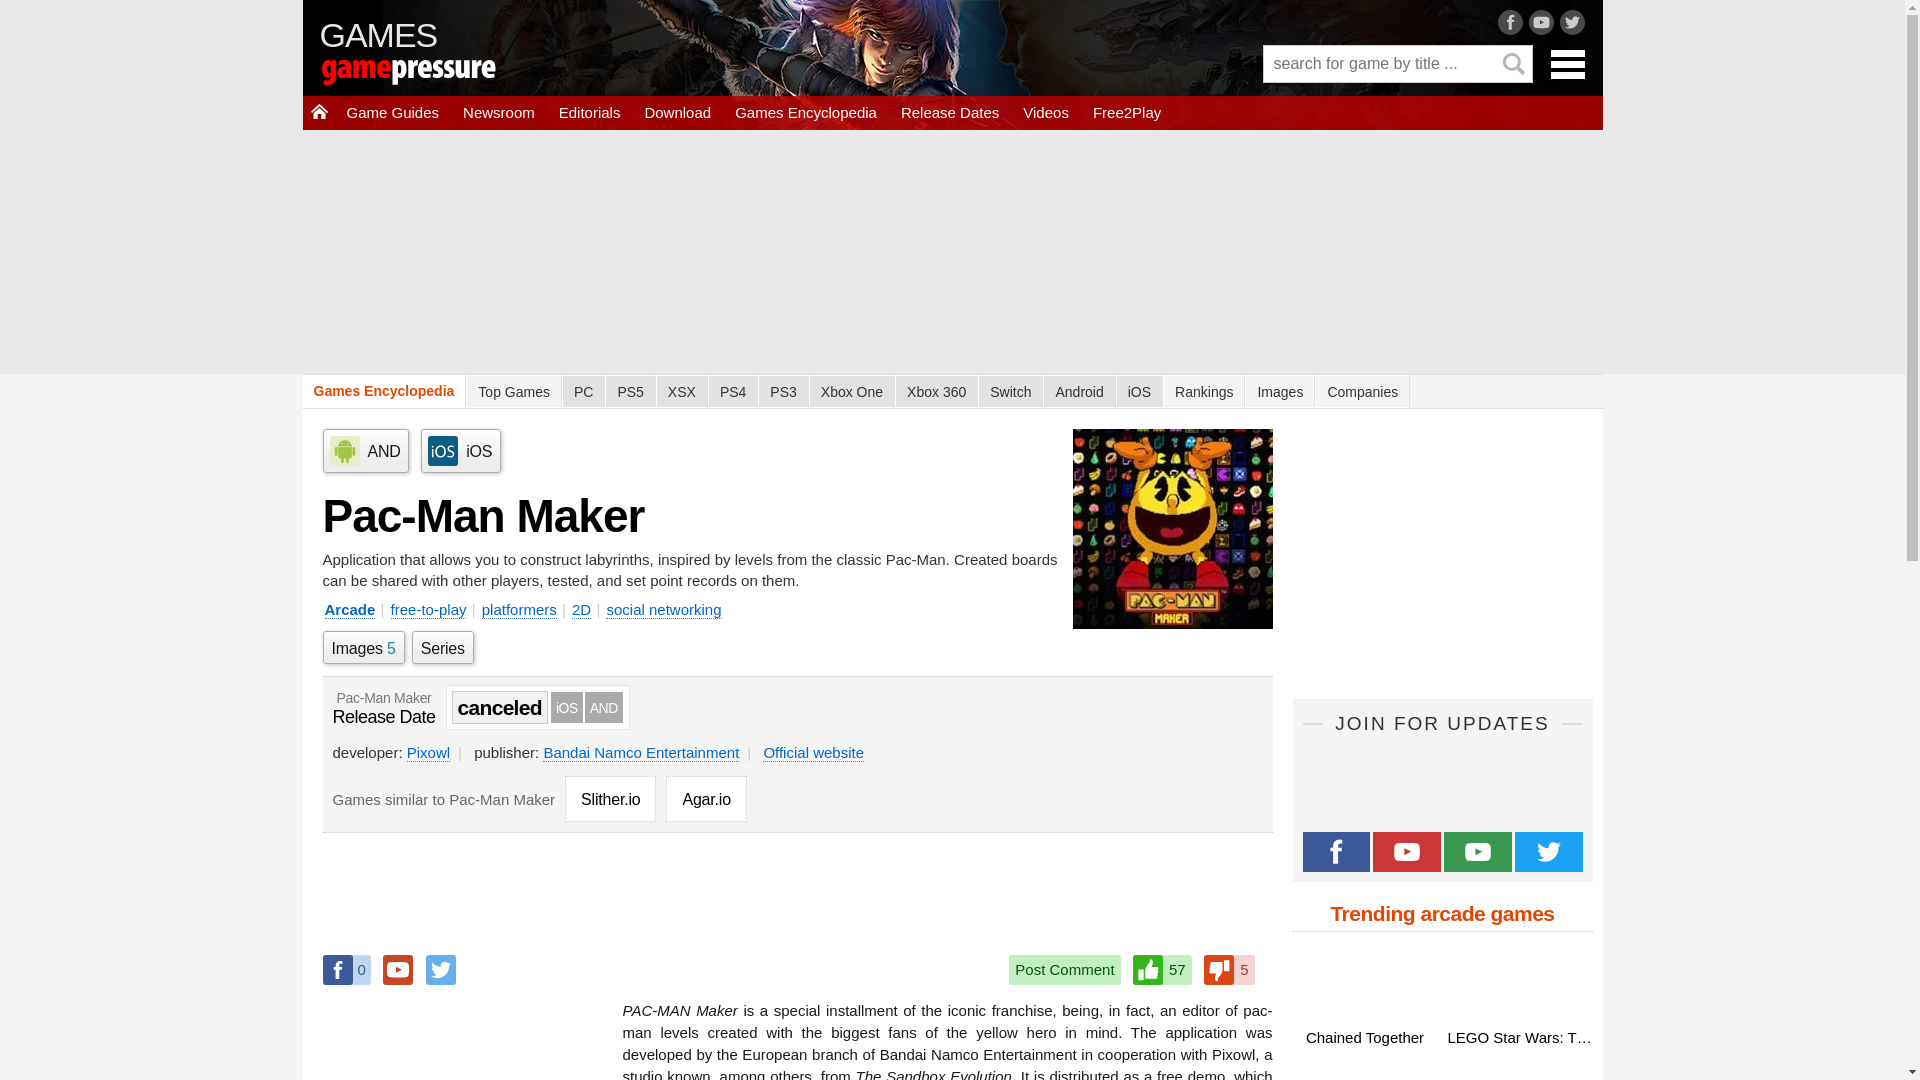 The width and height of the screenshot is (1920, 1080). I want to click on Game Guides, so click(392, 112).